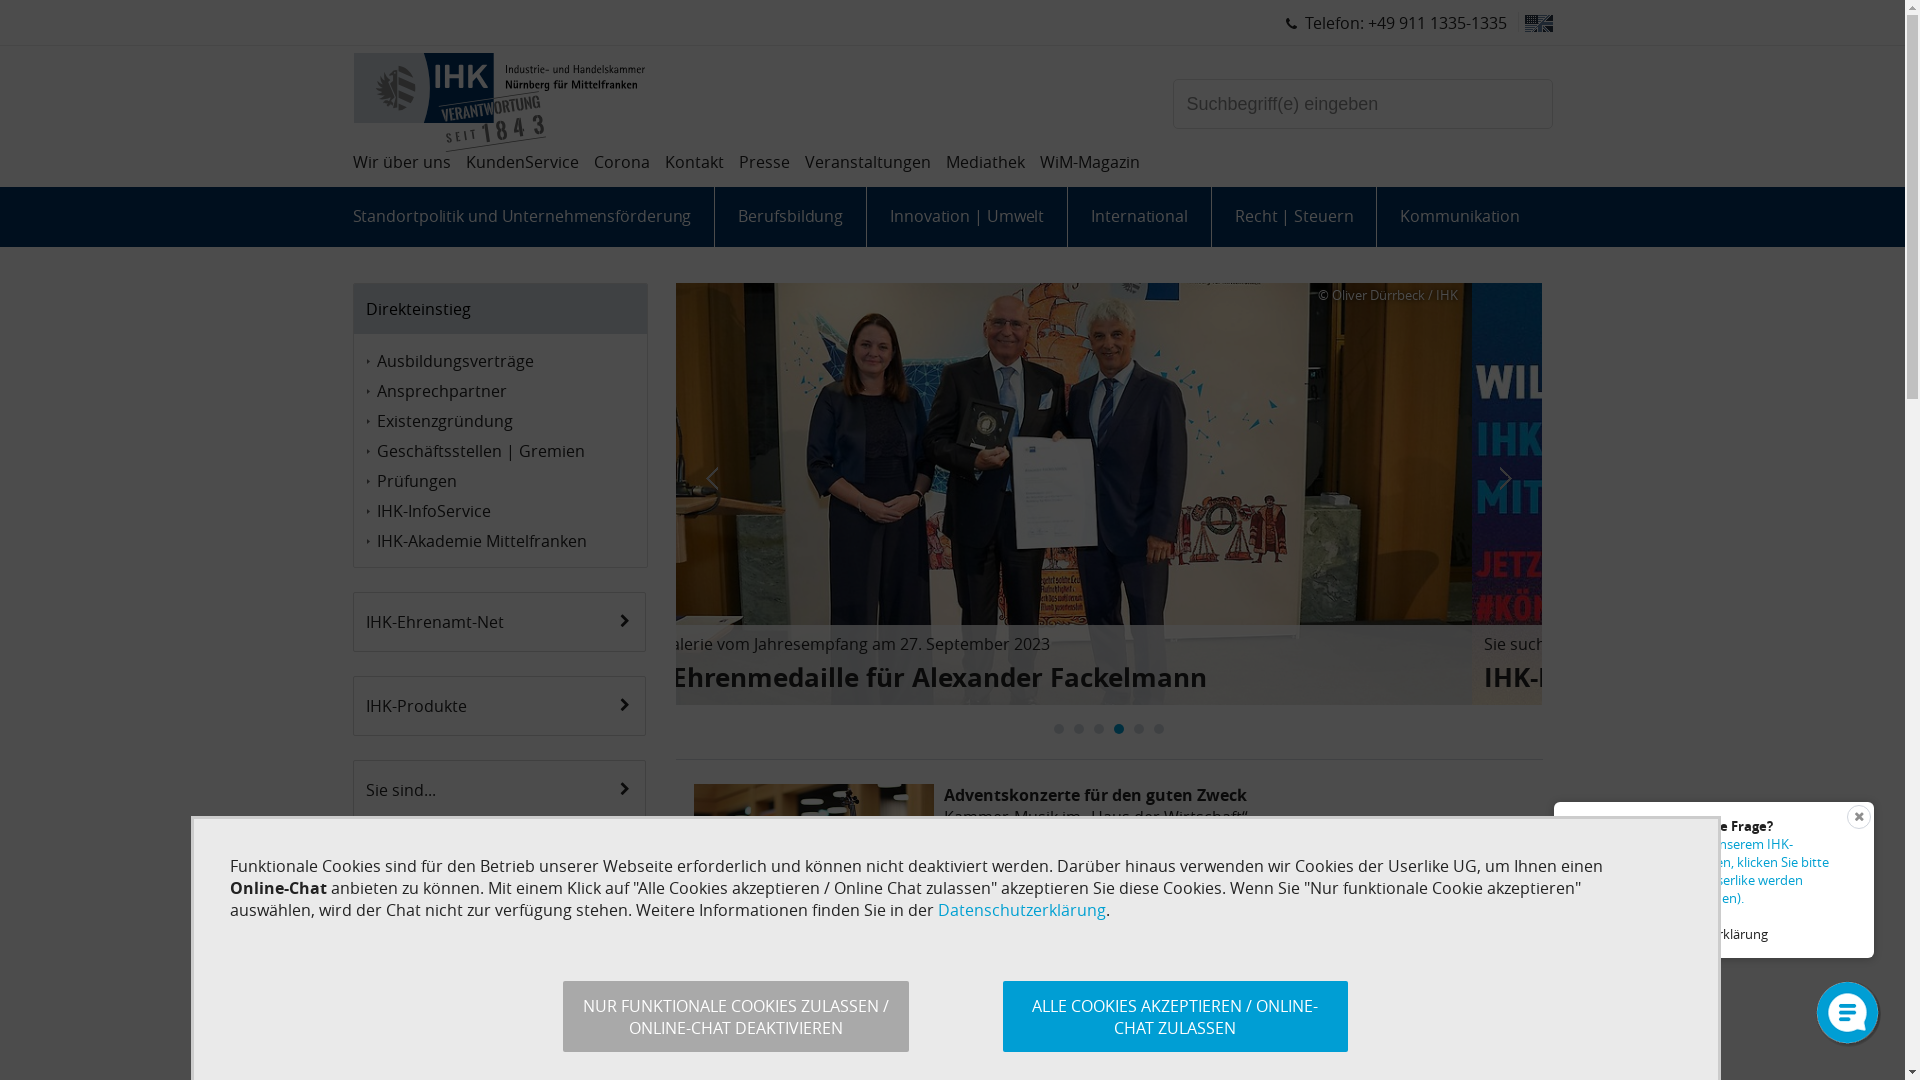 The image size is (1920, 1080). I want to click on Veranstaltungen, so click(867, 162).